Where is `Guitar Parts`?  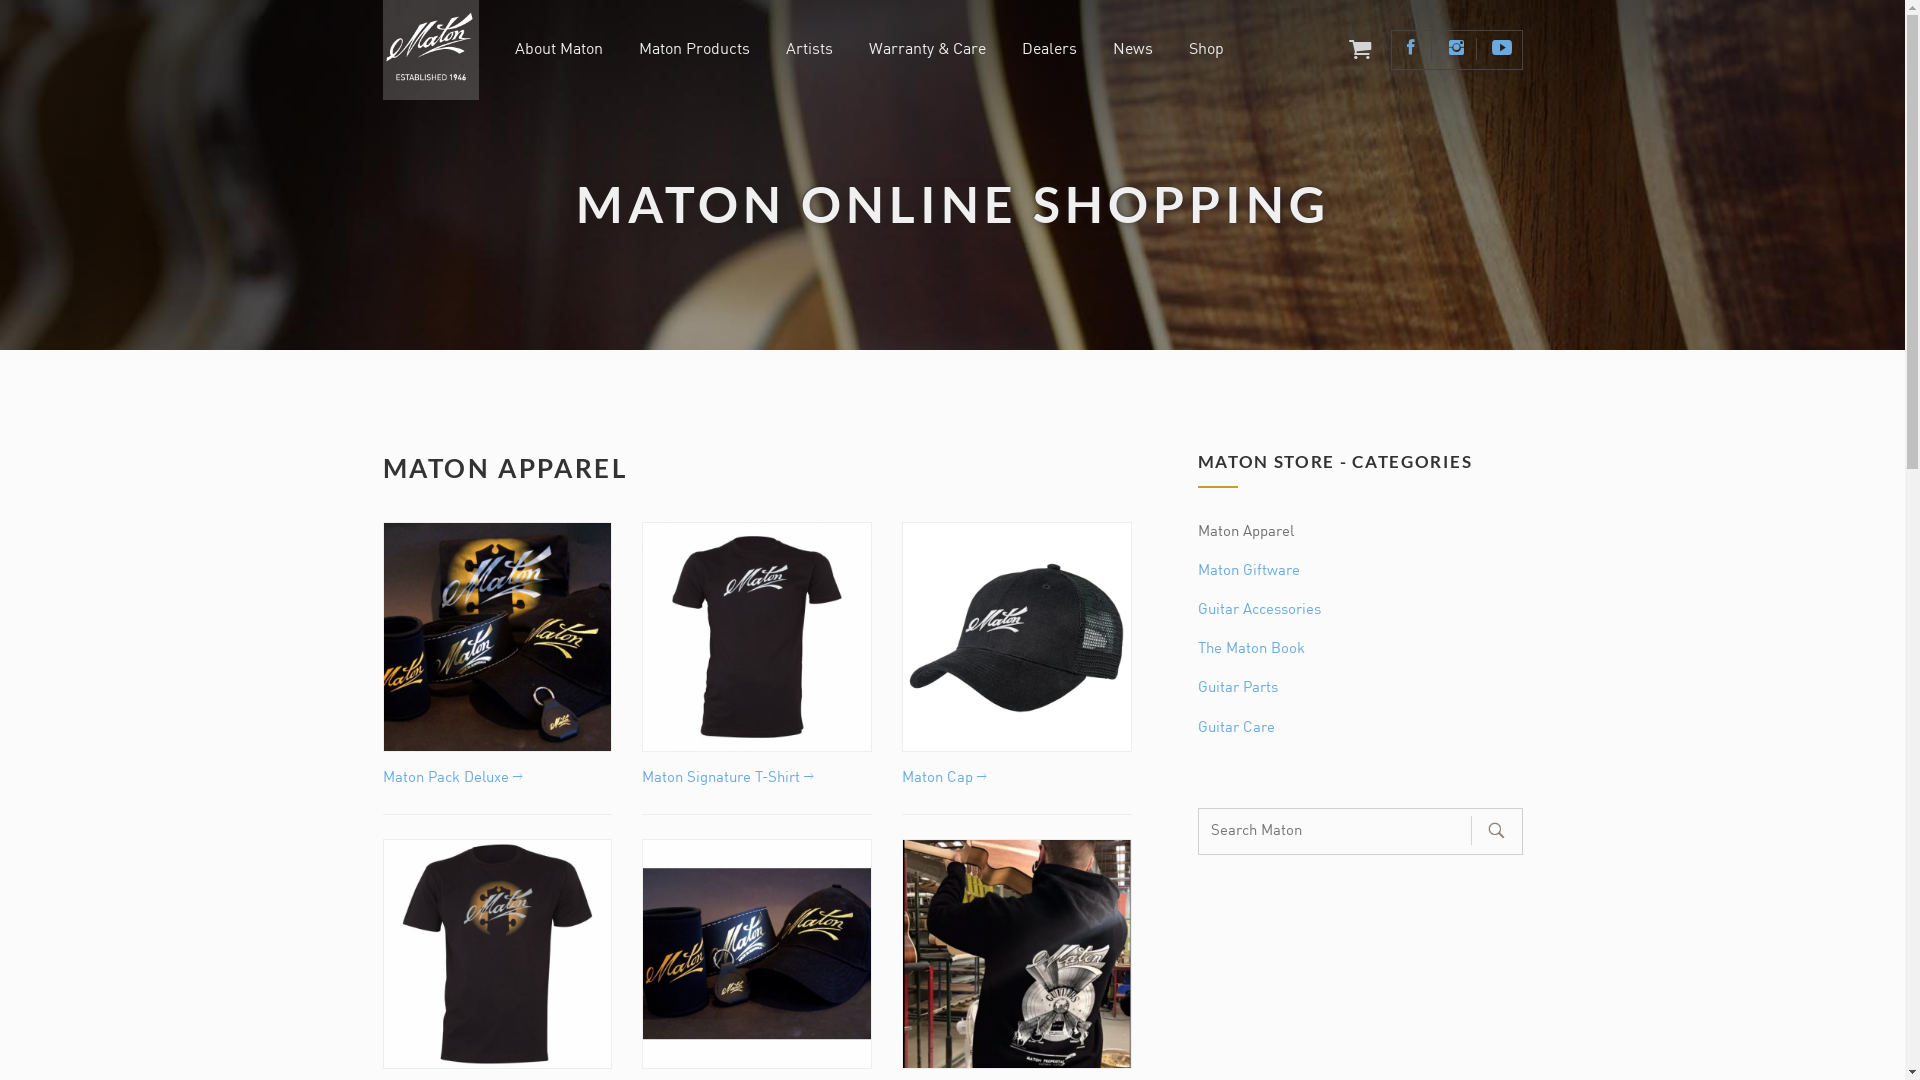
Guitar Parts is located at coordinates (1238, 688).